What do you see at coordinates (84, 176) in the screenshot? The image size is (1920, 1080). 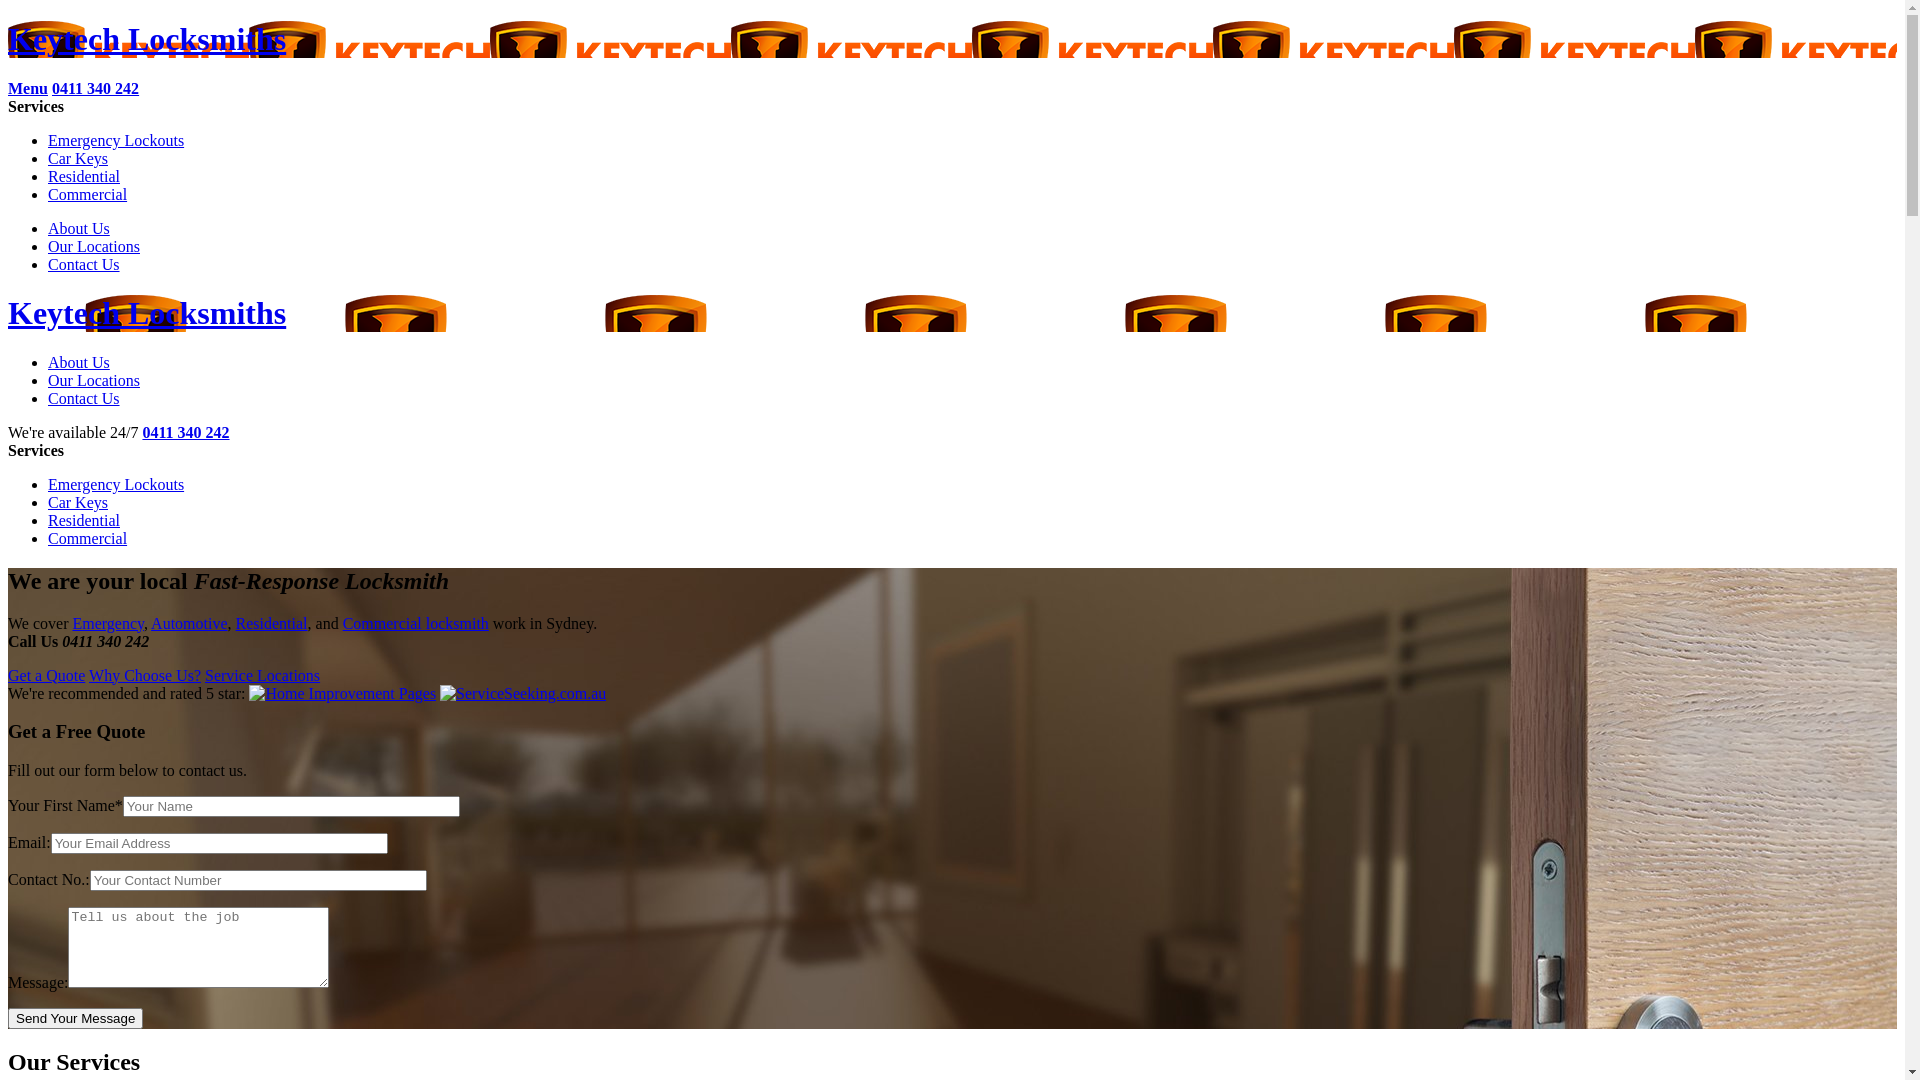 I see `Residential` at bounding box center [84, 176].